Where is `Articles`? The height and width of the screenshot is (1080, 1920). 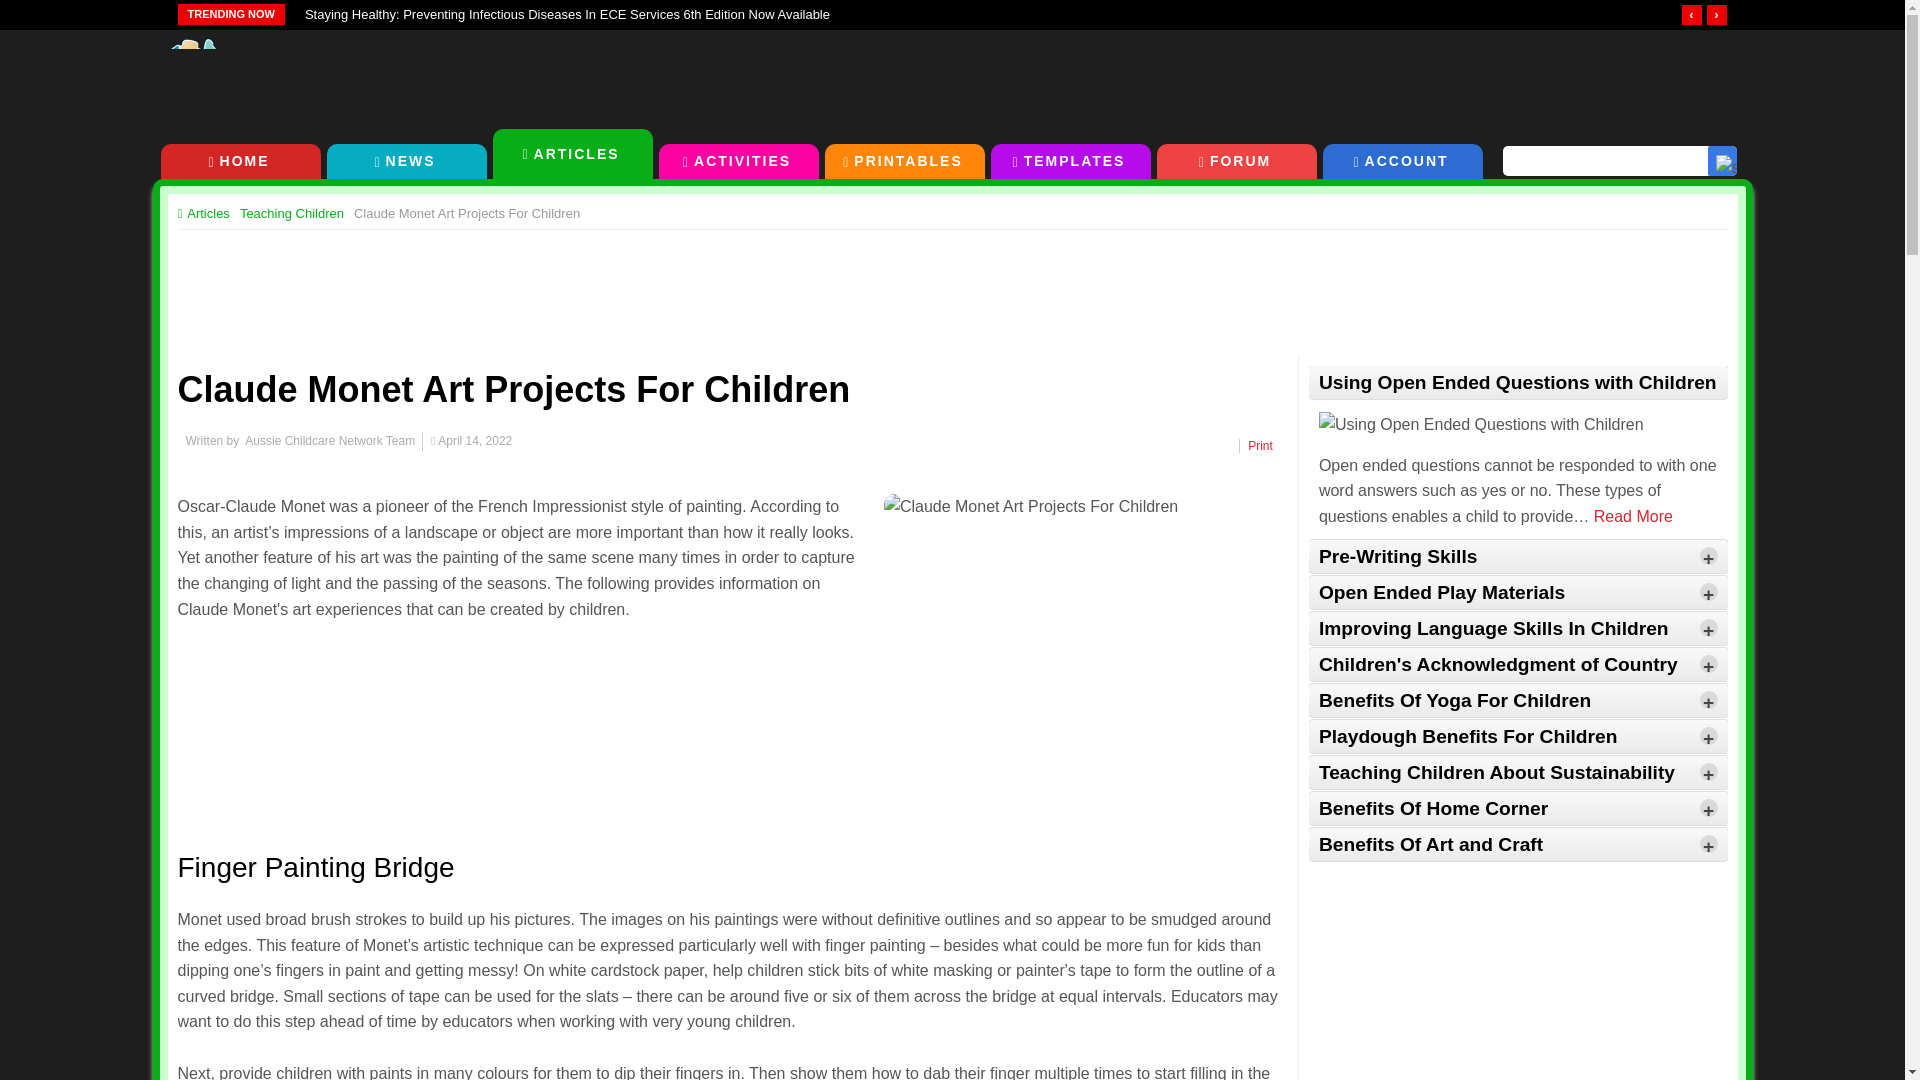
Articles is located at coordinates (208, 214).